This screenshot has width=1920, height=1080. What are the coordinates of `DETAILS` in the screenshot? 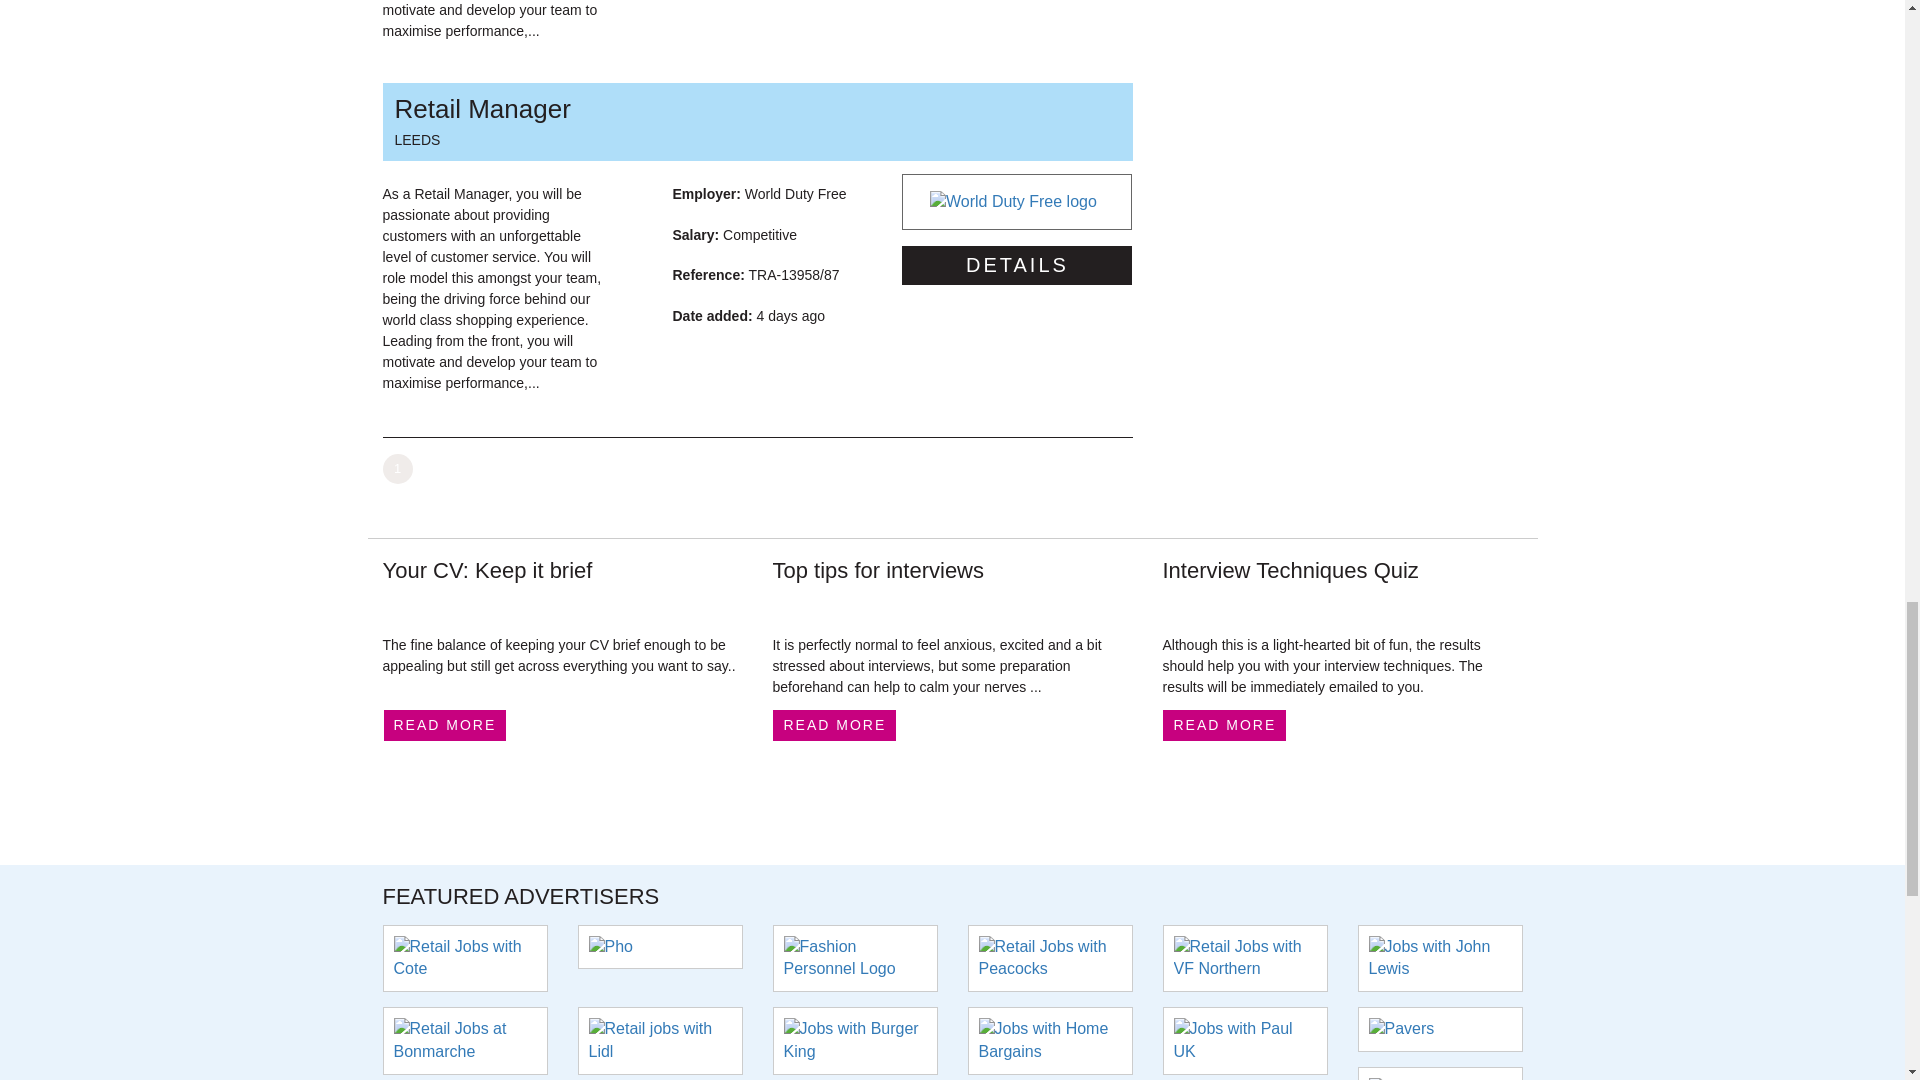 It's located at (756, 122).